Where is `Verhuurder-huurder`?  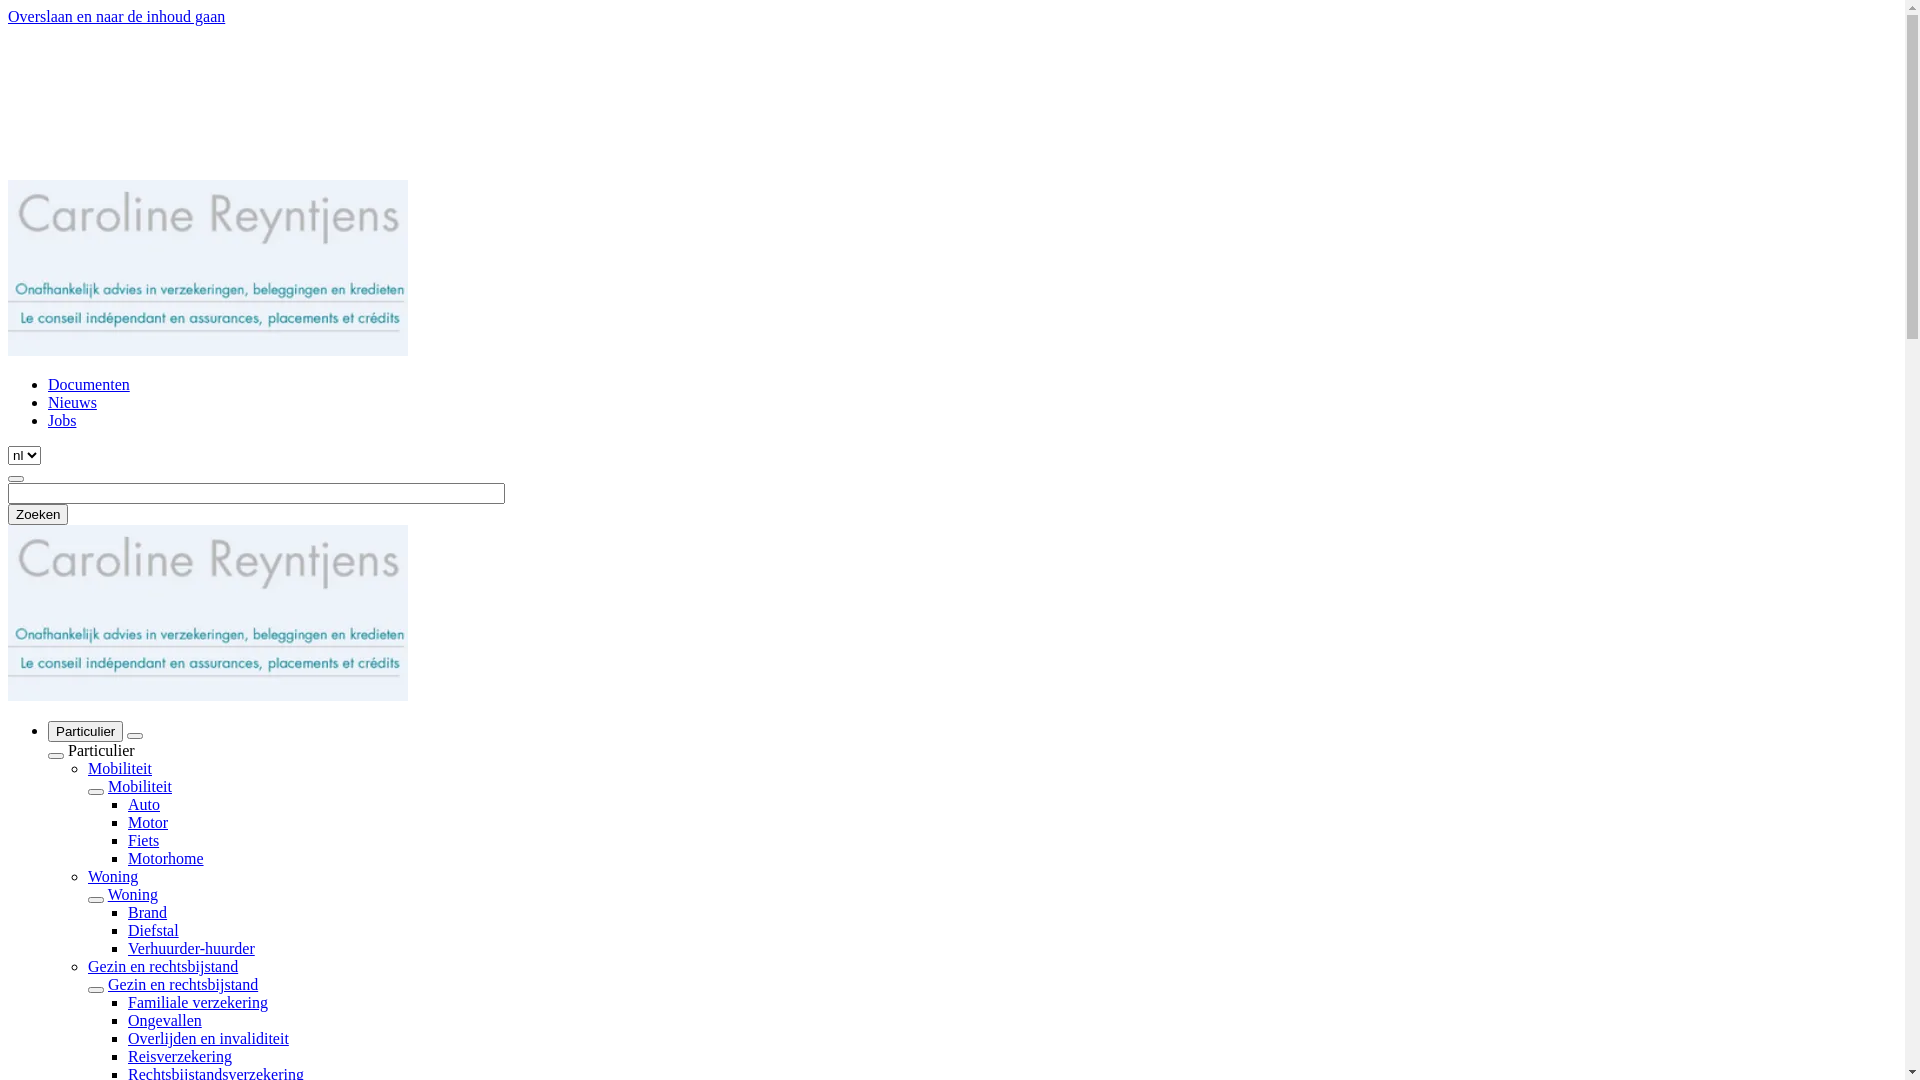
Verhuurder-huurder is located at coordinates (192, 948).